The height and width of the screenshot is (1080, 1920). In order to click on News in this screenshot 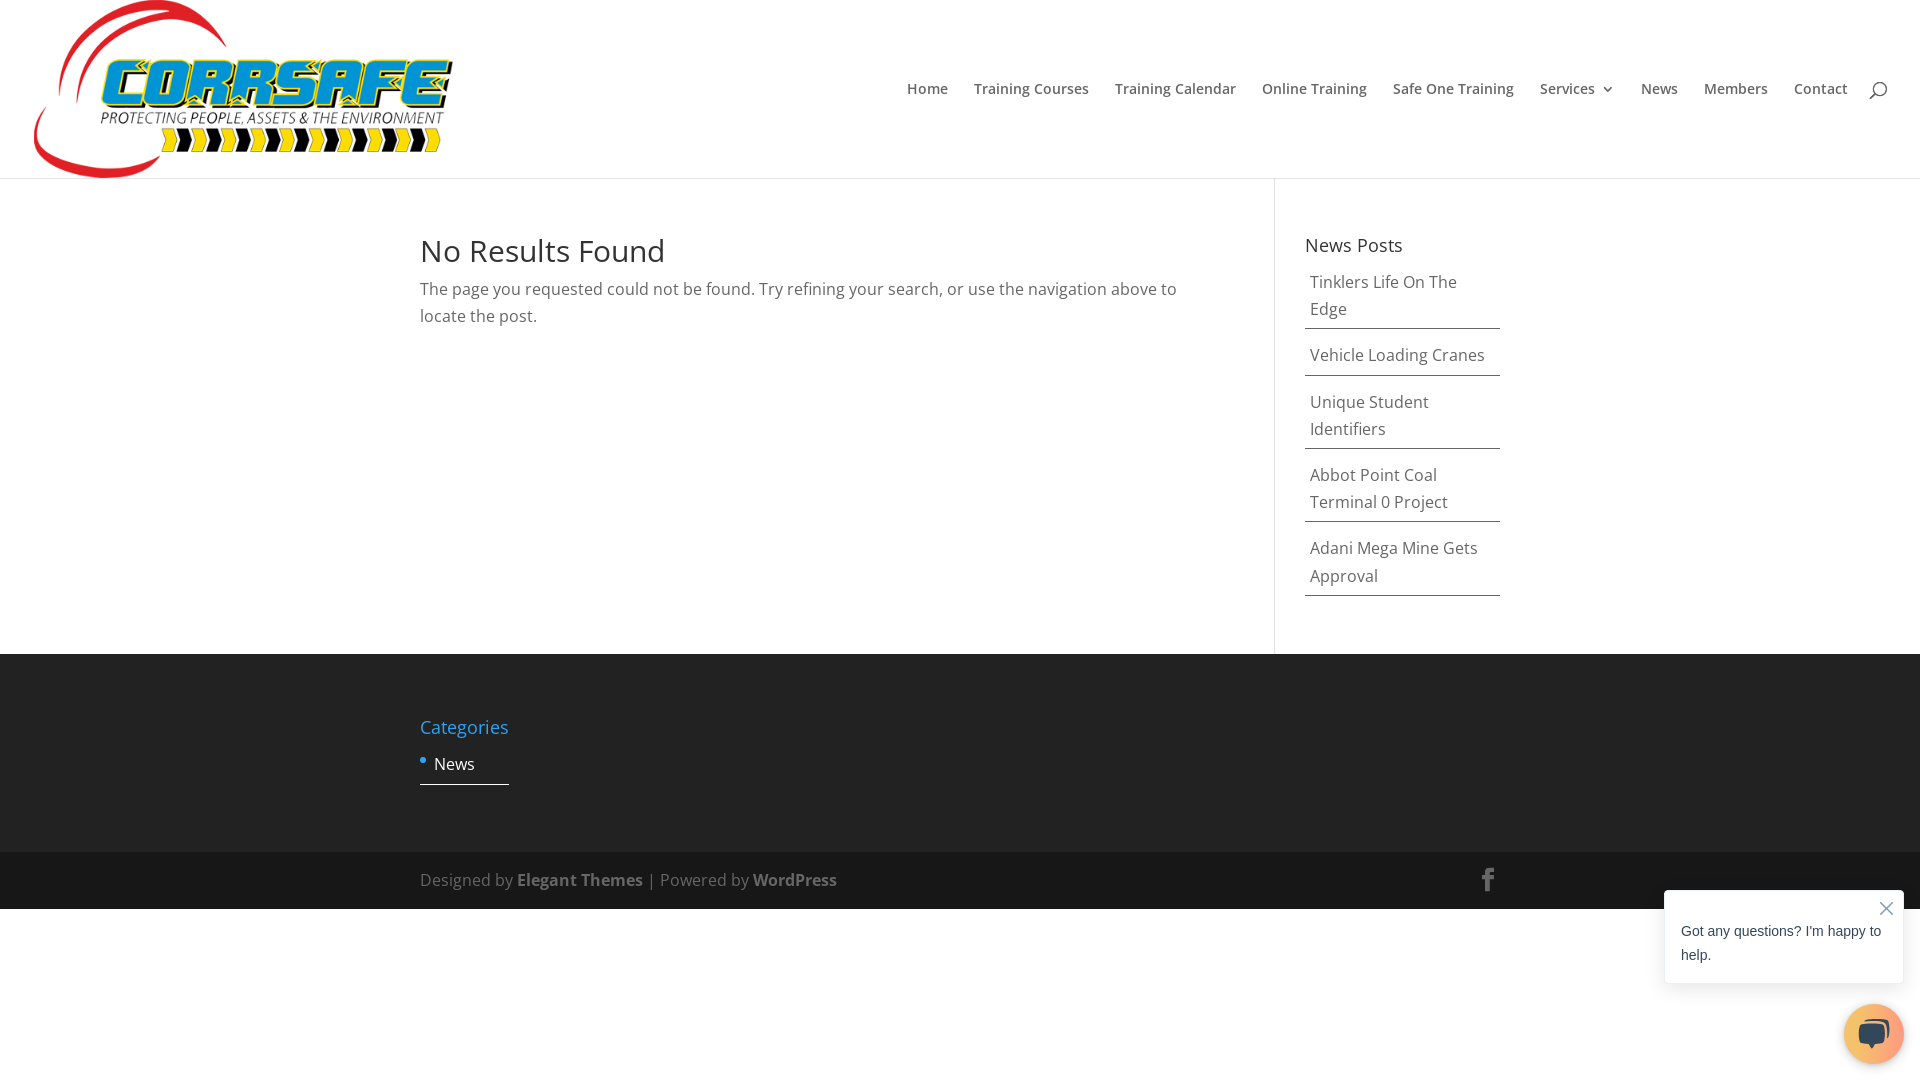, I will do `click(454, 764)`.